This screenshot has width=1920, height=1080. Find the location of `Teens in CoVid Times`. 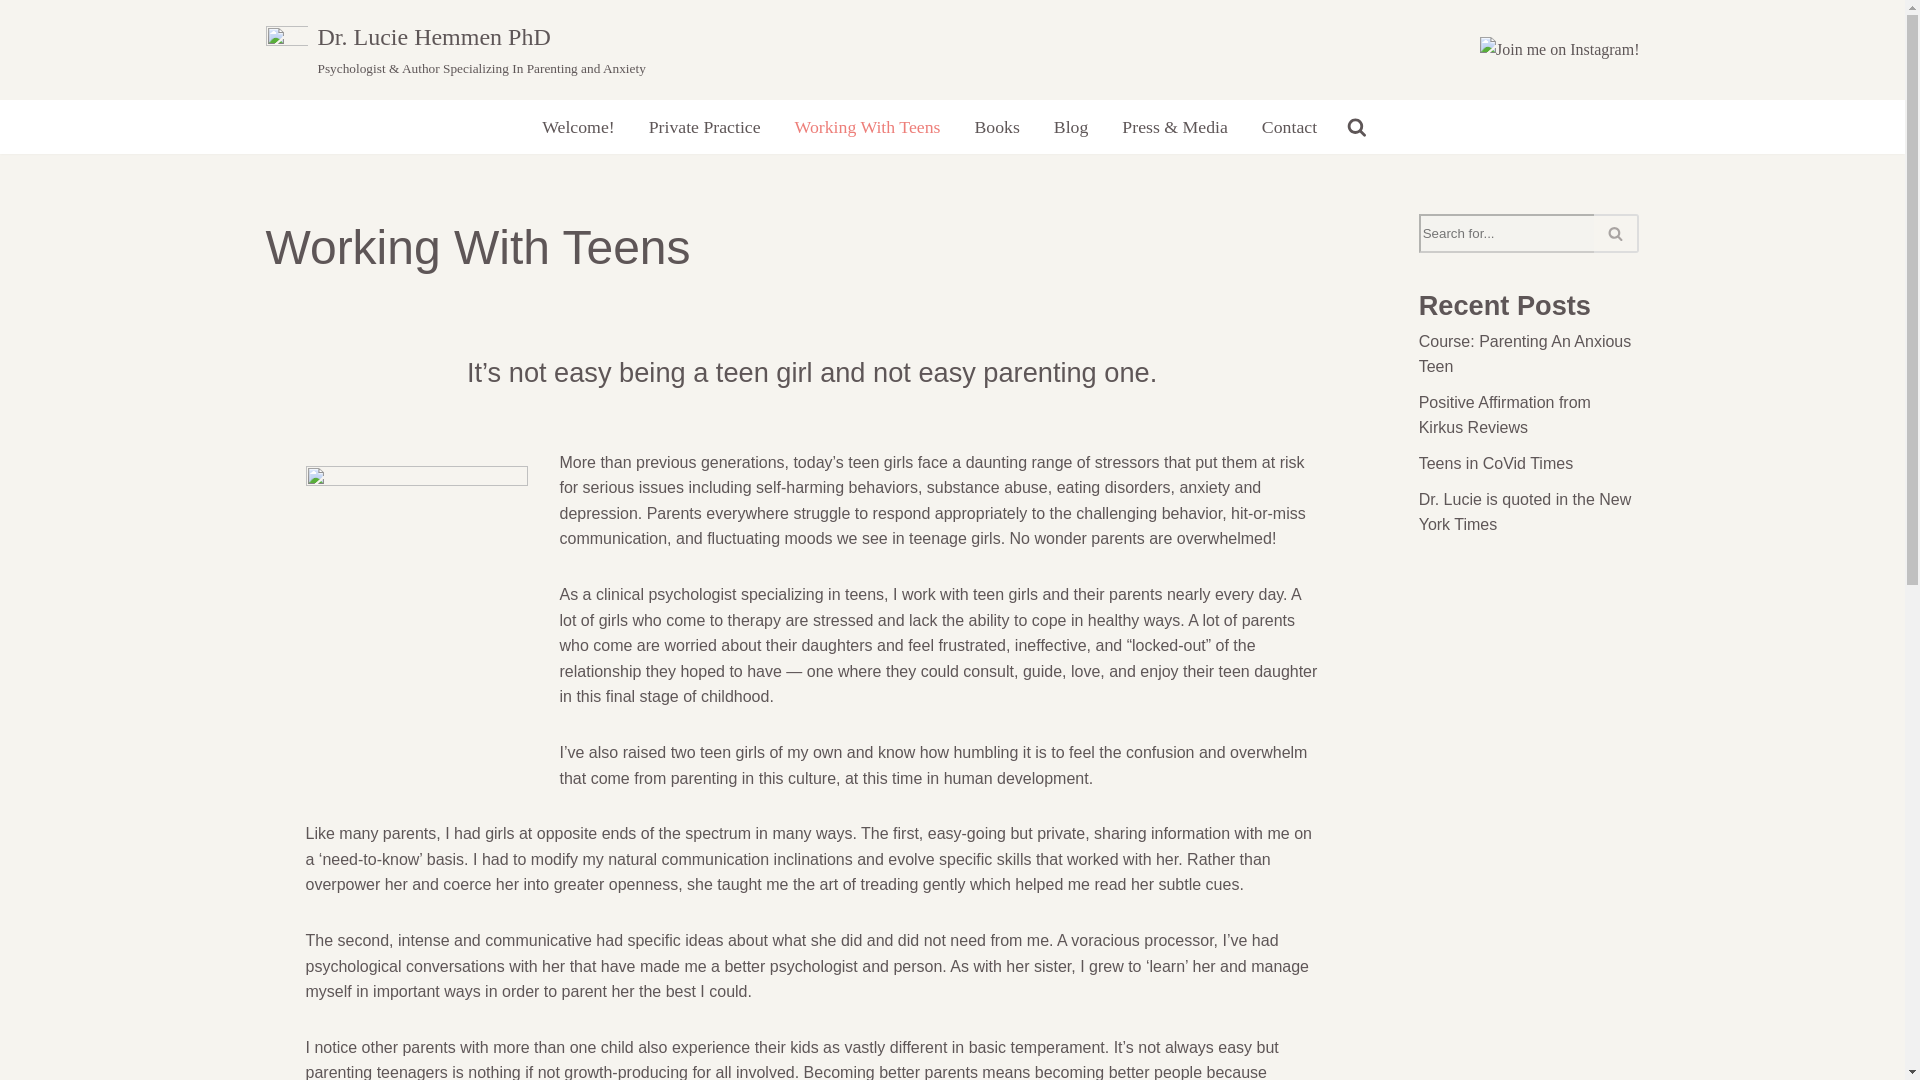

Teens in CoVid Times is located at coordinates (1495, 462).